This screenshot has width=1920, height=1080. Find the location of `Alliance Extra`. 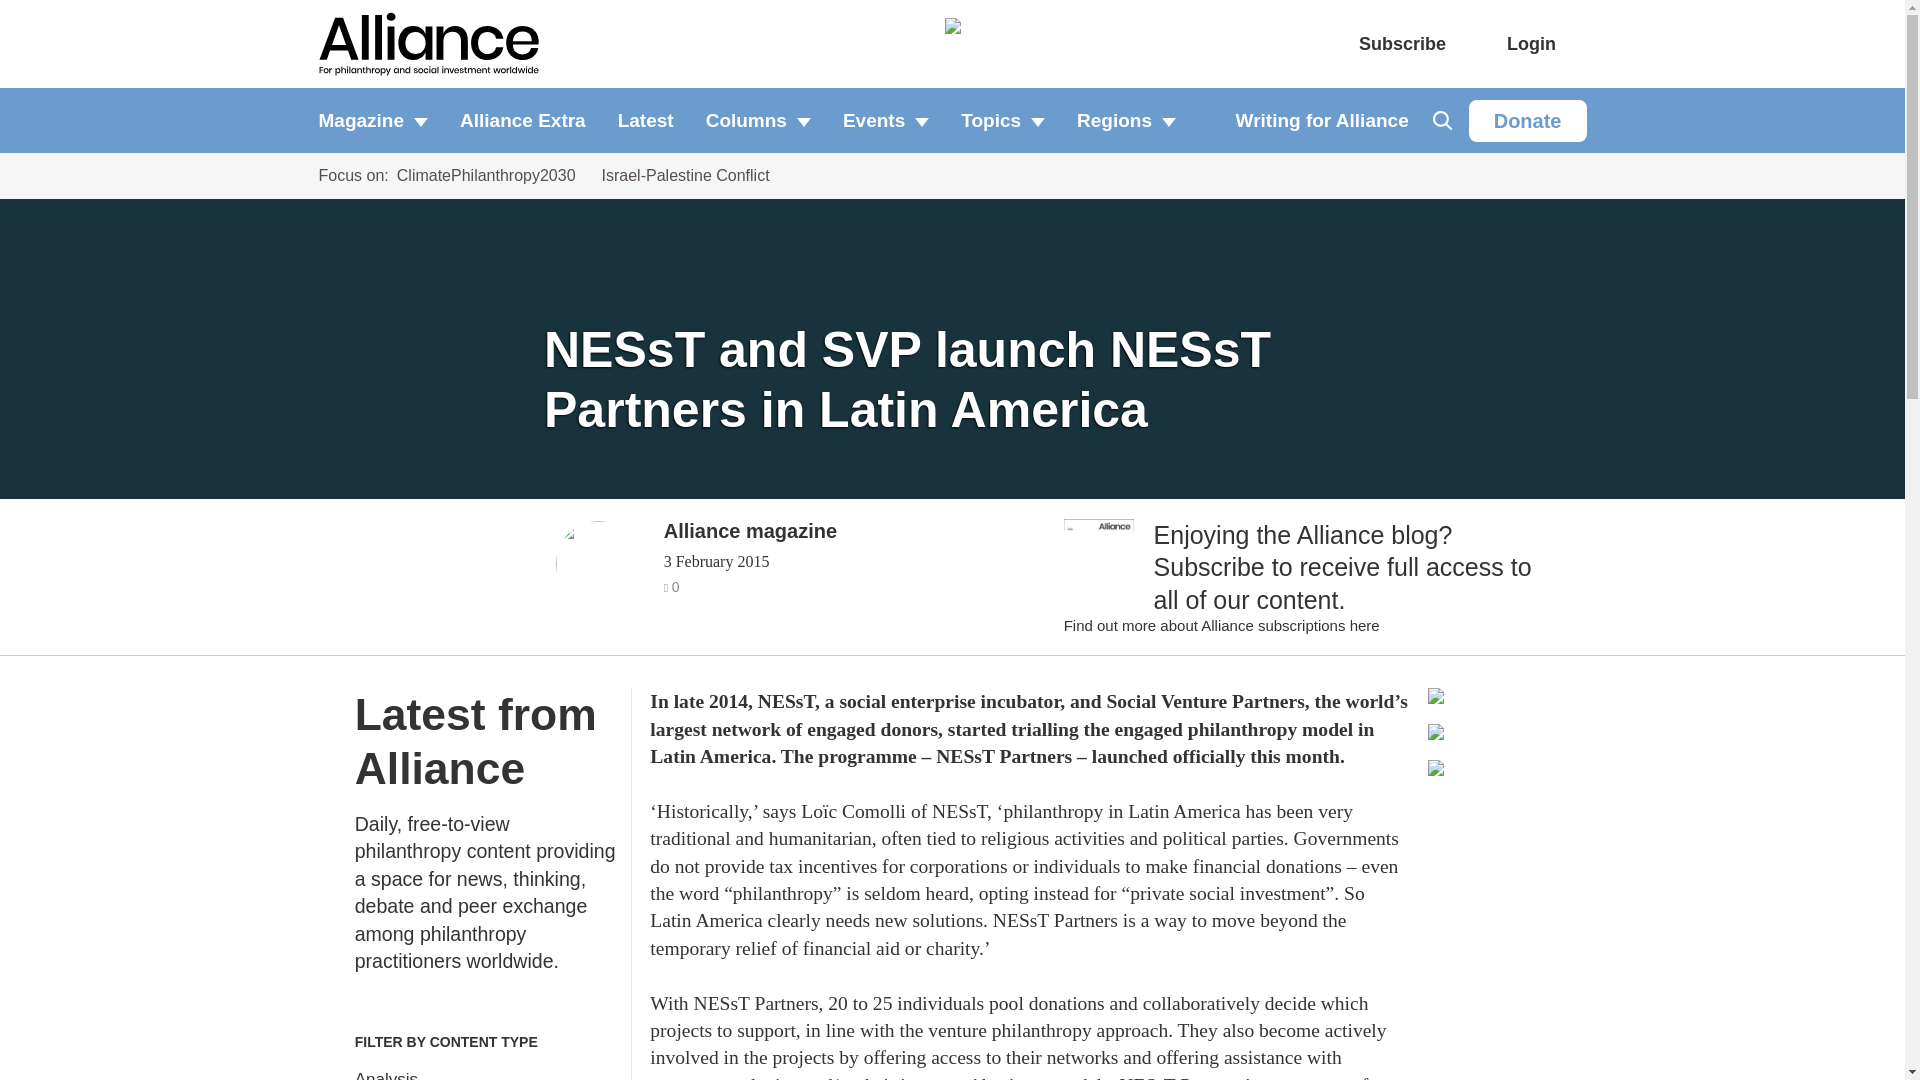

Alliance Extra is located at coordinates (522, 120).